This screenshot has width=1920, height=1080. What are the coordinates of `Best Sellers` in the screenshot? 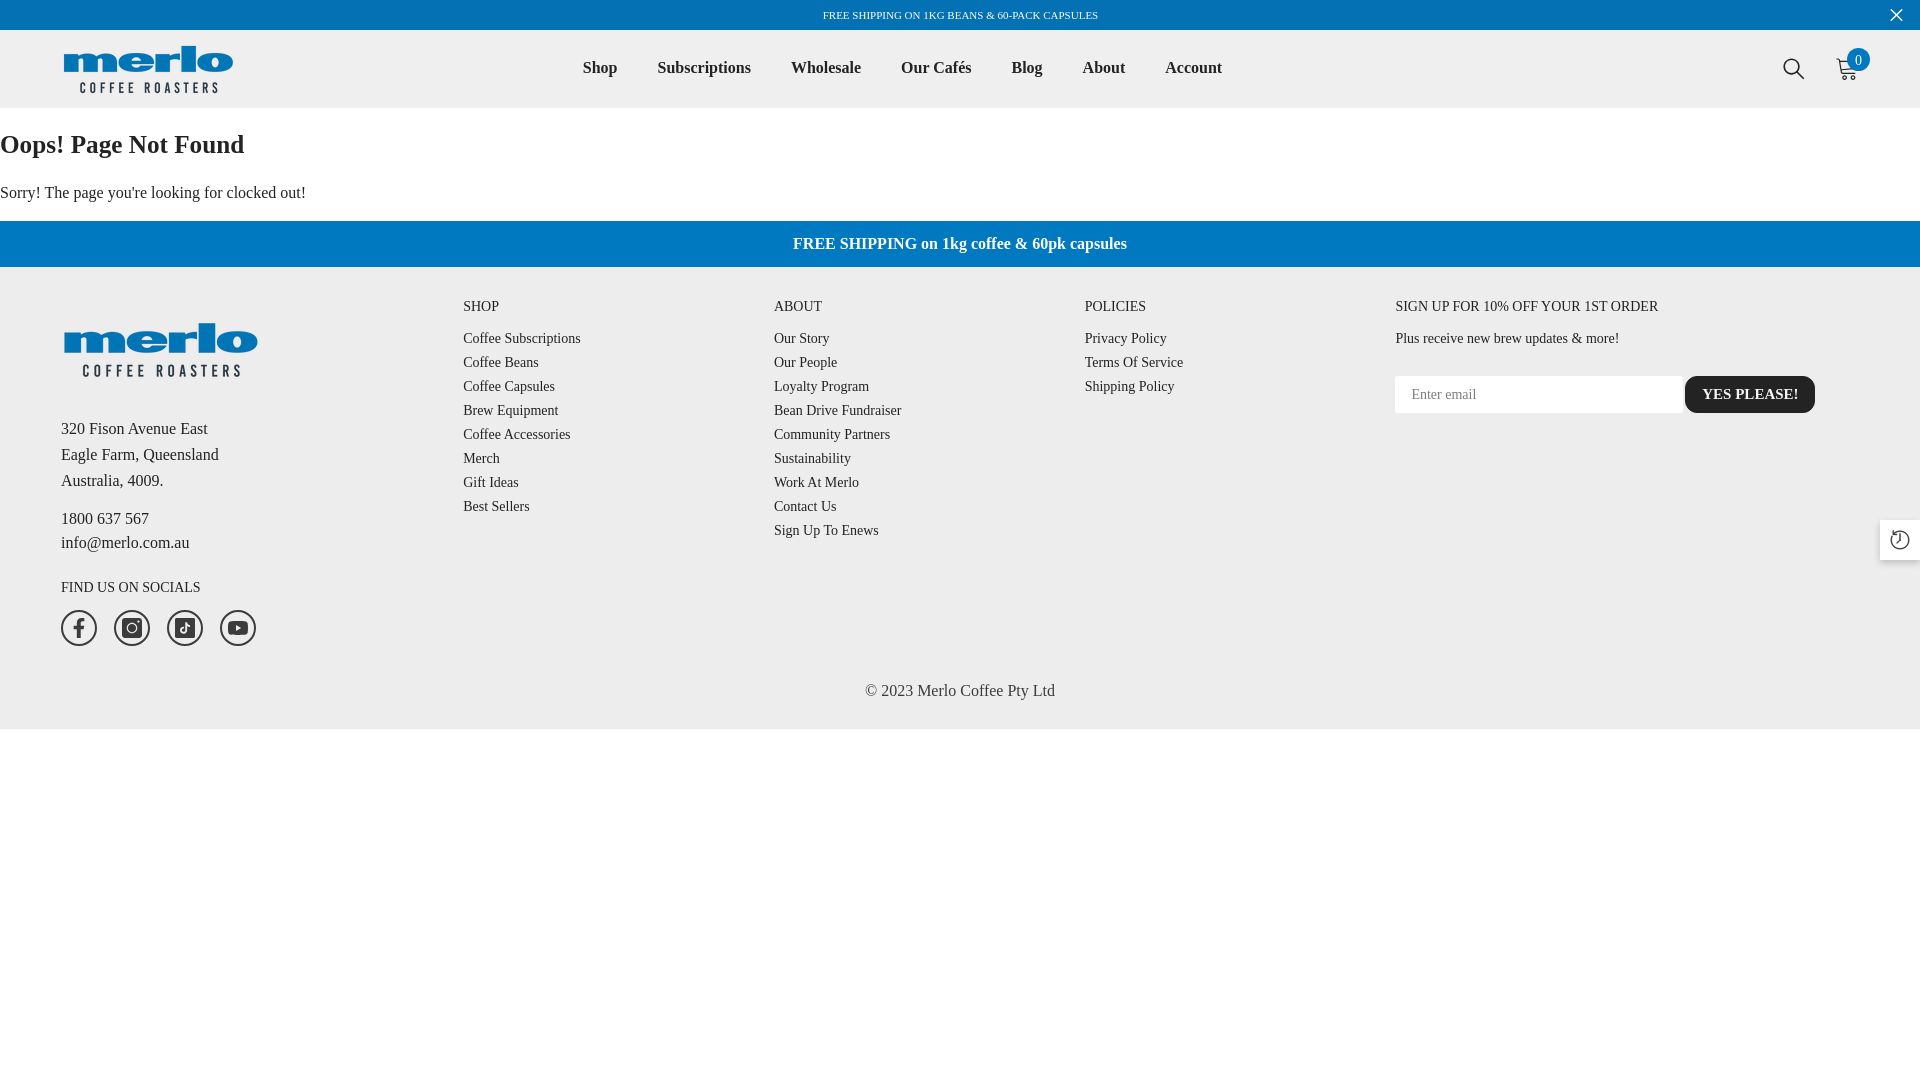 It's located at (496, 507).